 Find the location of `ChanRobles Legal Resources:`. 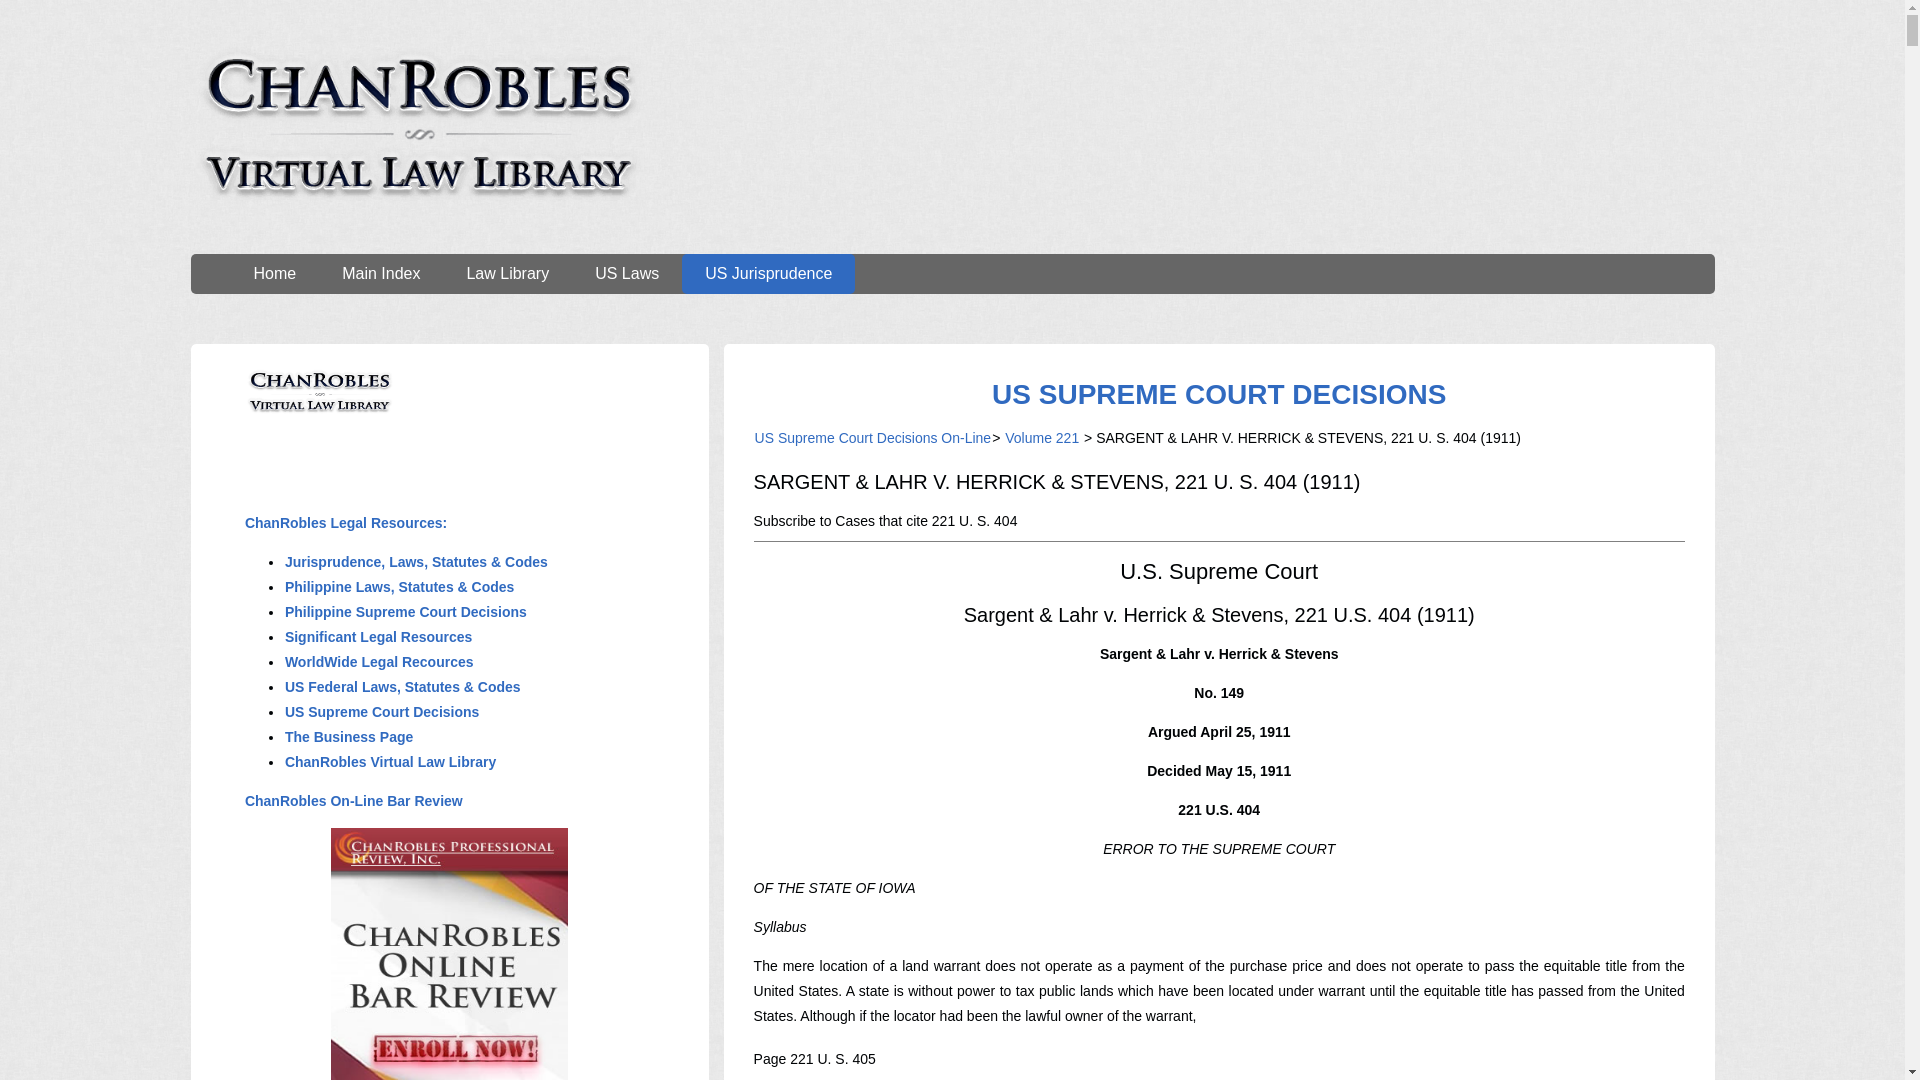

ChanRobles Legal Resources: is located at coordinates (345, 523).